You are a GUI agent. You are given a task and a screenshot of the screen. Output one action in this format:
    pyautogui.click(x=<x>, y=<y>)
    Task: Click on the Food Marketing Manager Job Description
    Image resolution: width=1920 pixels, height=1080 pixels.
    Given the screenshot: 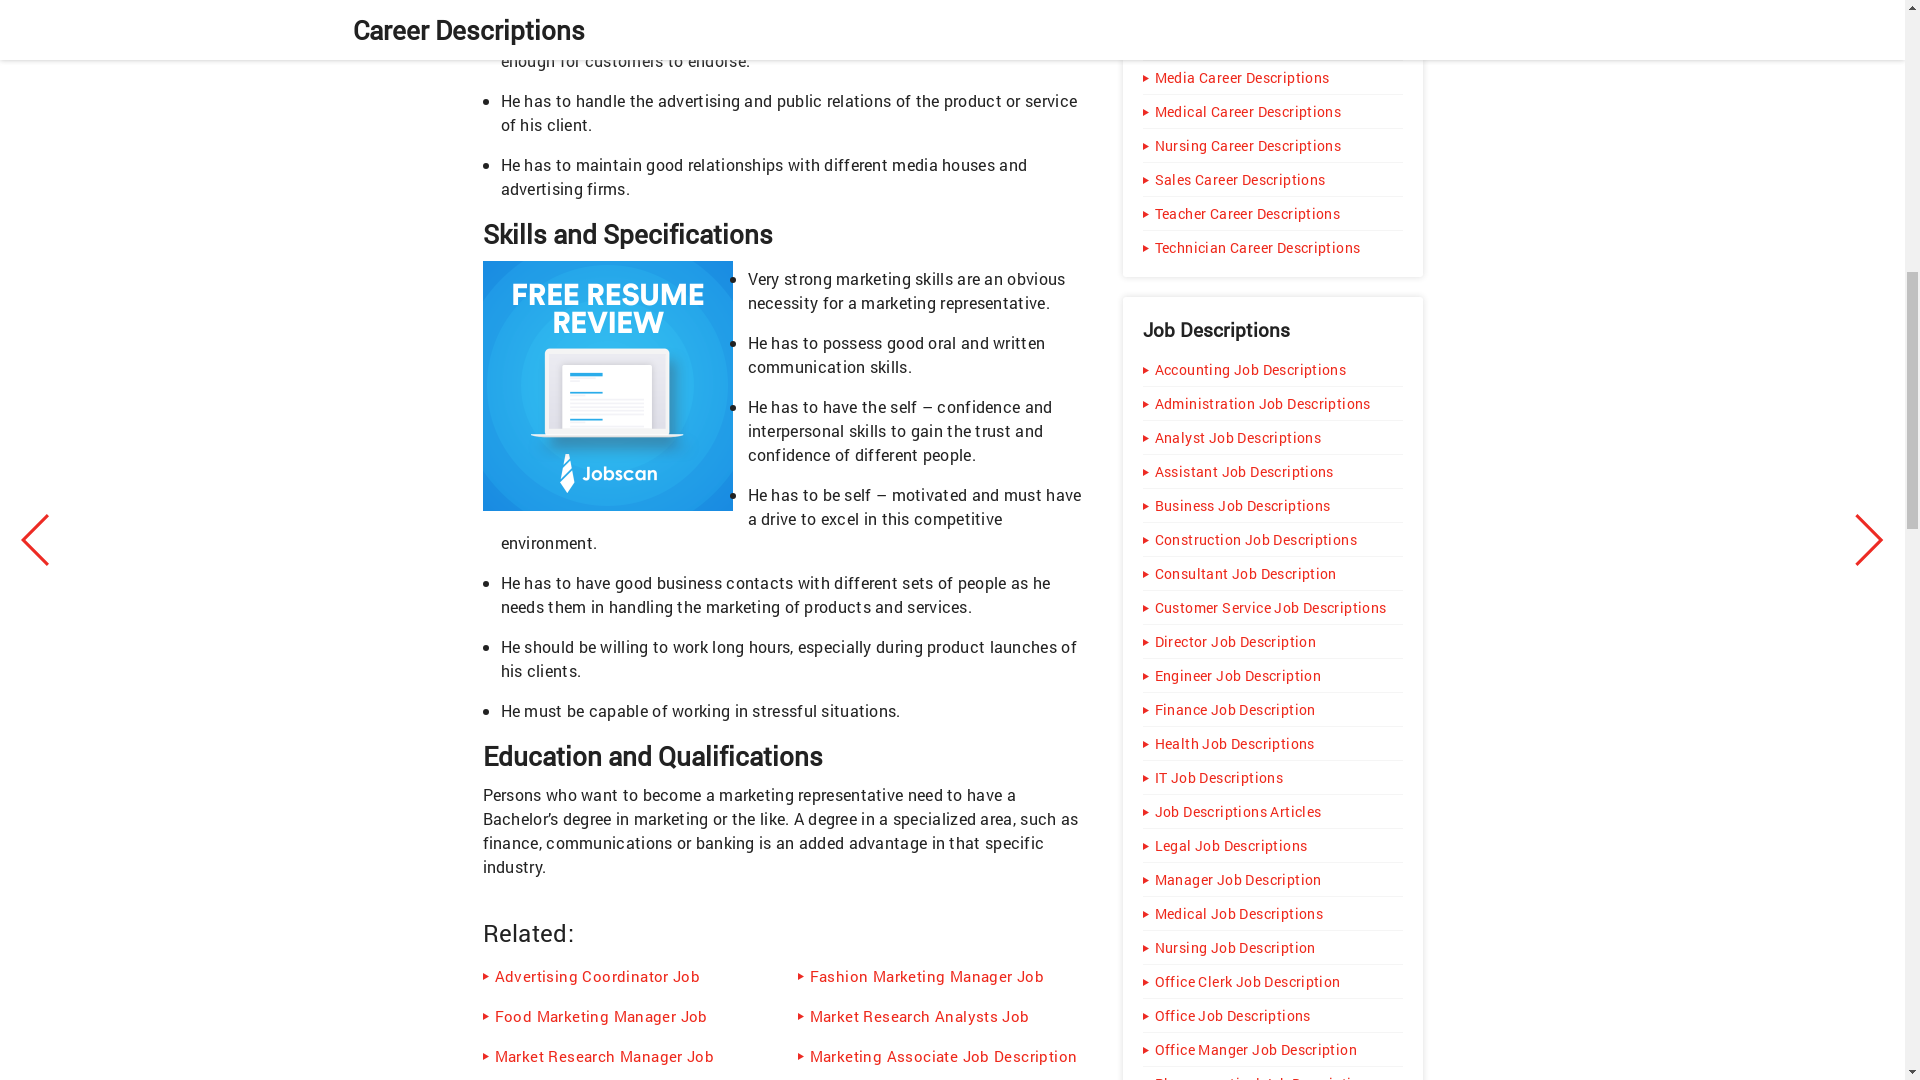 What is the action you would take?
    pyautogui.click(x=624, y=1015)
    